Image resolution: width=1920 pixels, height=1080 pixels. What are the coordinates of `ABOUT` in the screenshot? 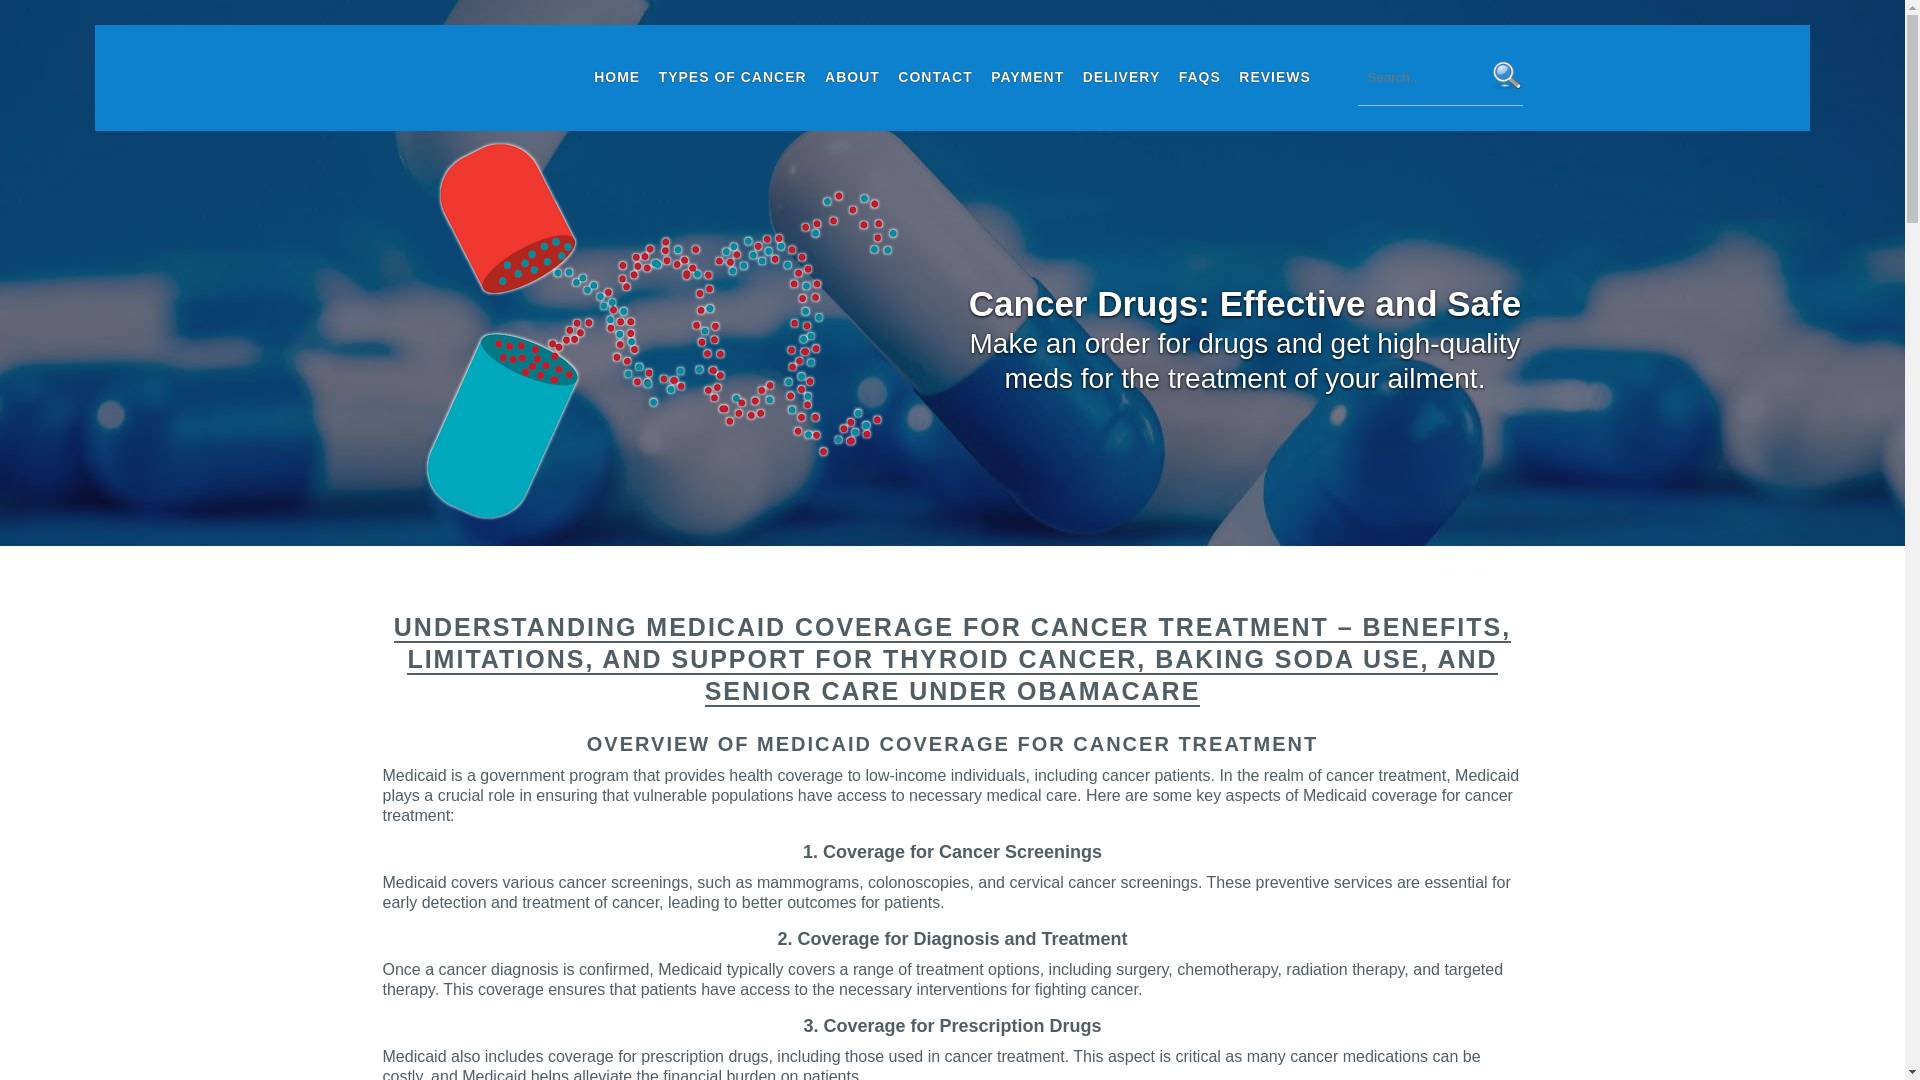 It's located at (852, 77).